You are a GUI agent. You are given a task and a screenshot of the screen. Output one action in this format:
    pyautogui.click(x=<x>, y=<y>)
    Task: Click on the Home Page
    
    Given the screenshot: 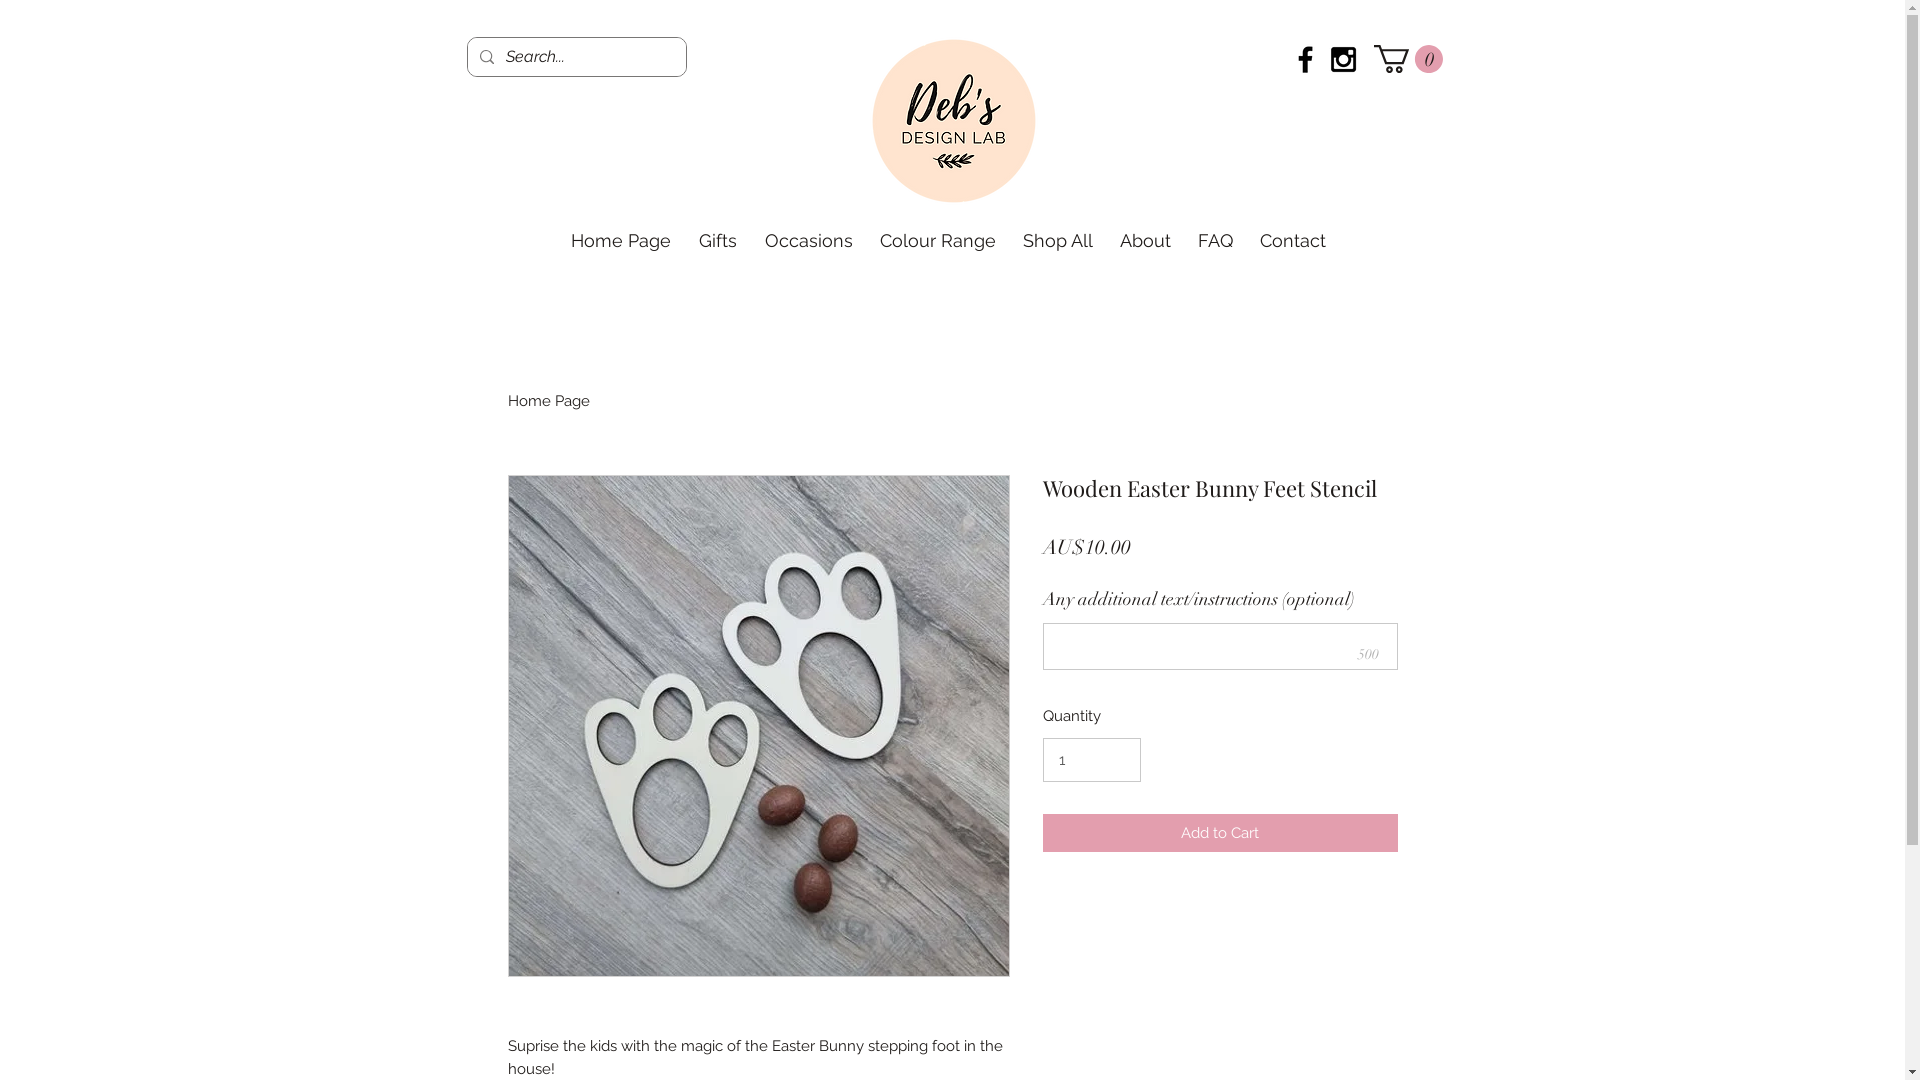 What is the action you would take?
    pyautogui.click(x=549, y=401)
    